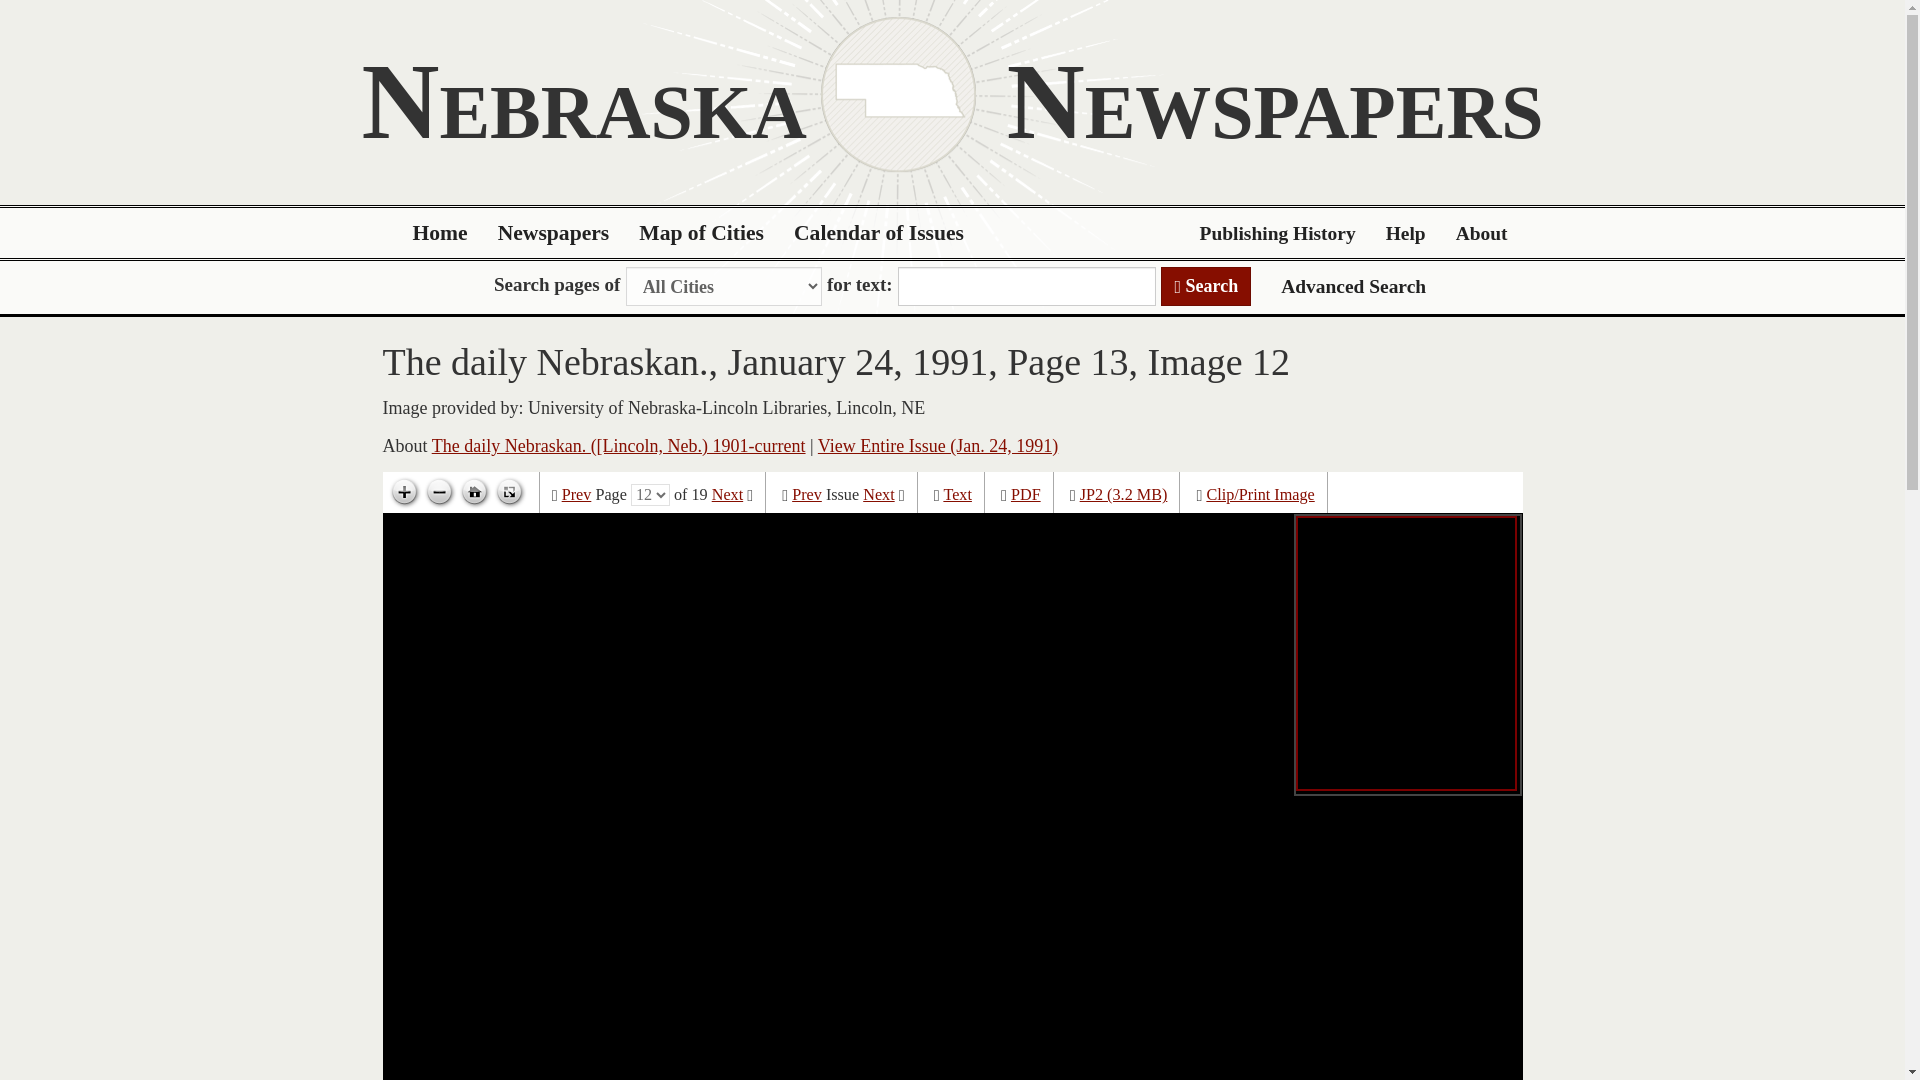 The image size is (1920, 1080). I want to click on Advanced Search, so click(1353, 286).